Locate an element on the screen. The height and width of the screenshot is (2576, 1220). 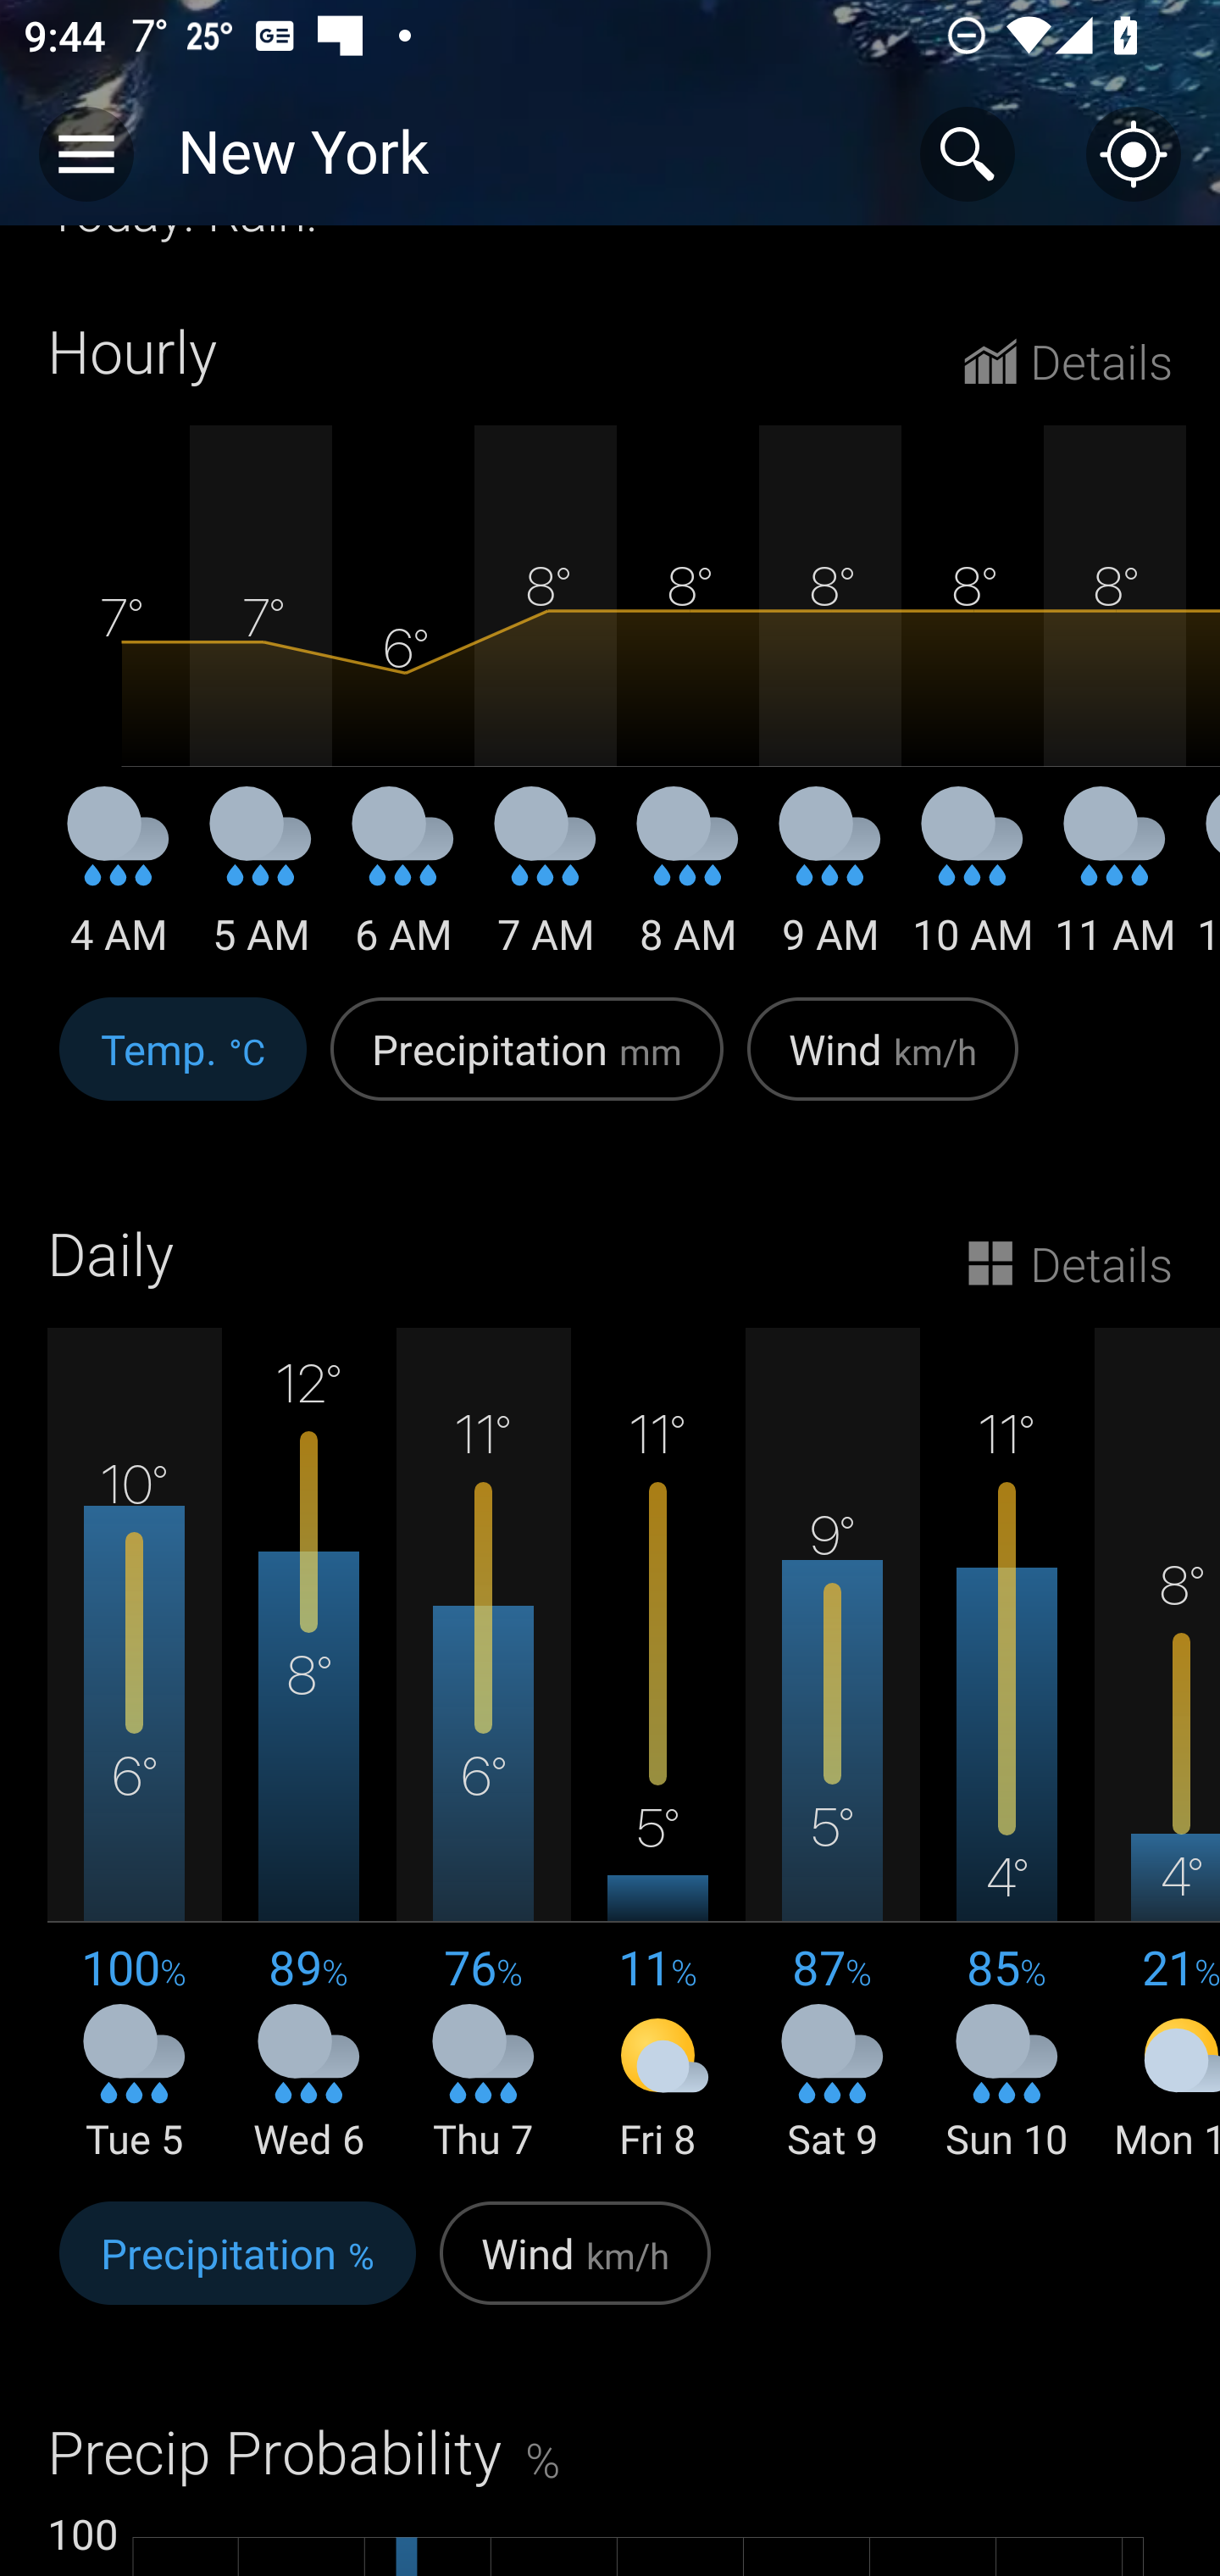
10 AM is located at coordinates (973, 883).